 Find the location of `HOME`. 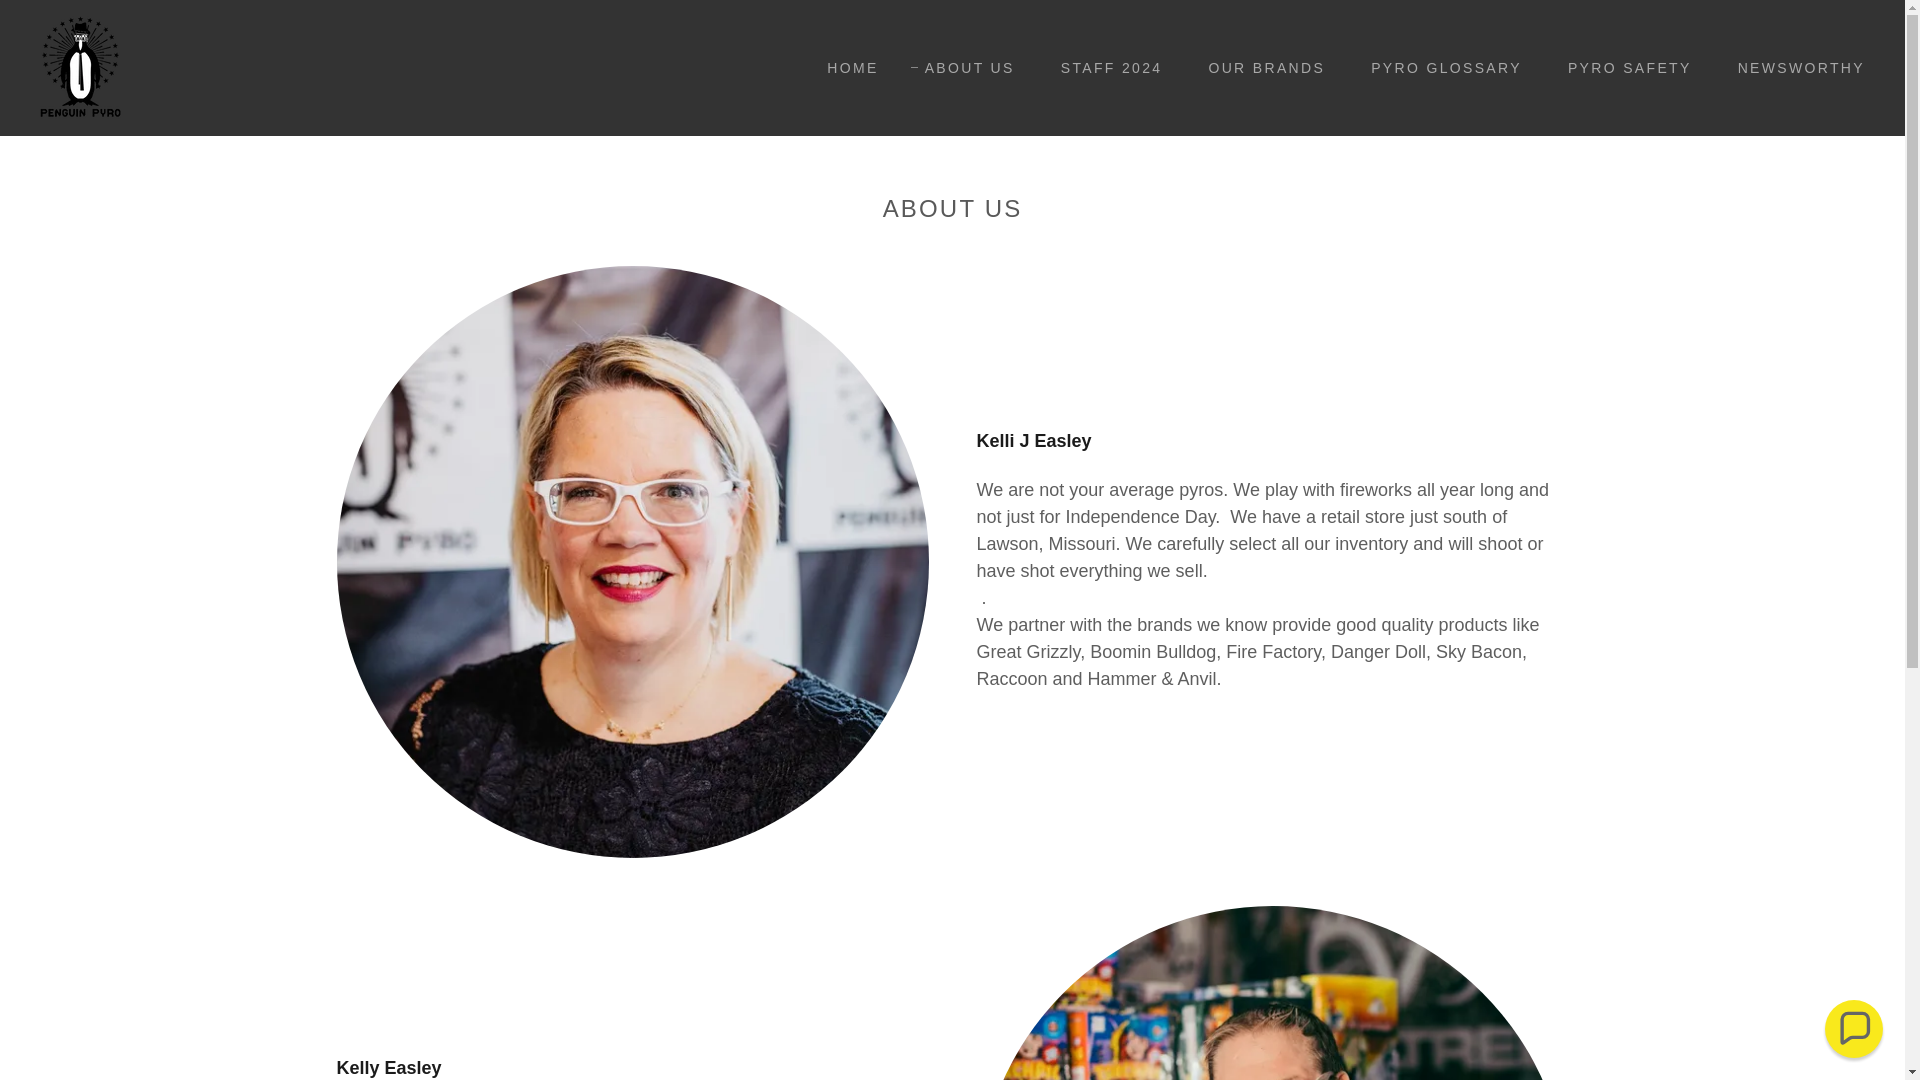

HOME is located at coordinates (844, 68).